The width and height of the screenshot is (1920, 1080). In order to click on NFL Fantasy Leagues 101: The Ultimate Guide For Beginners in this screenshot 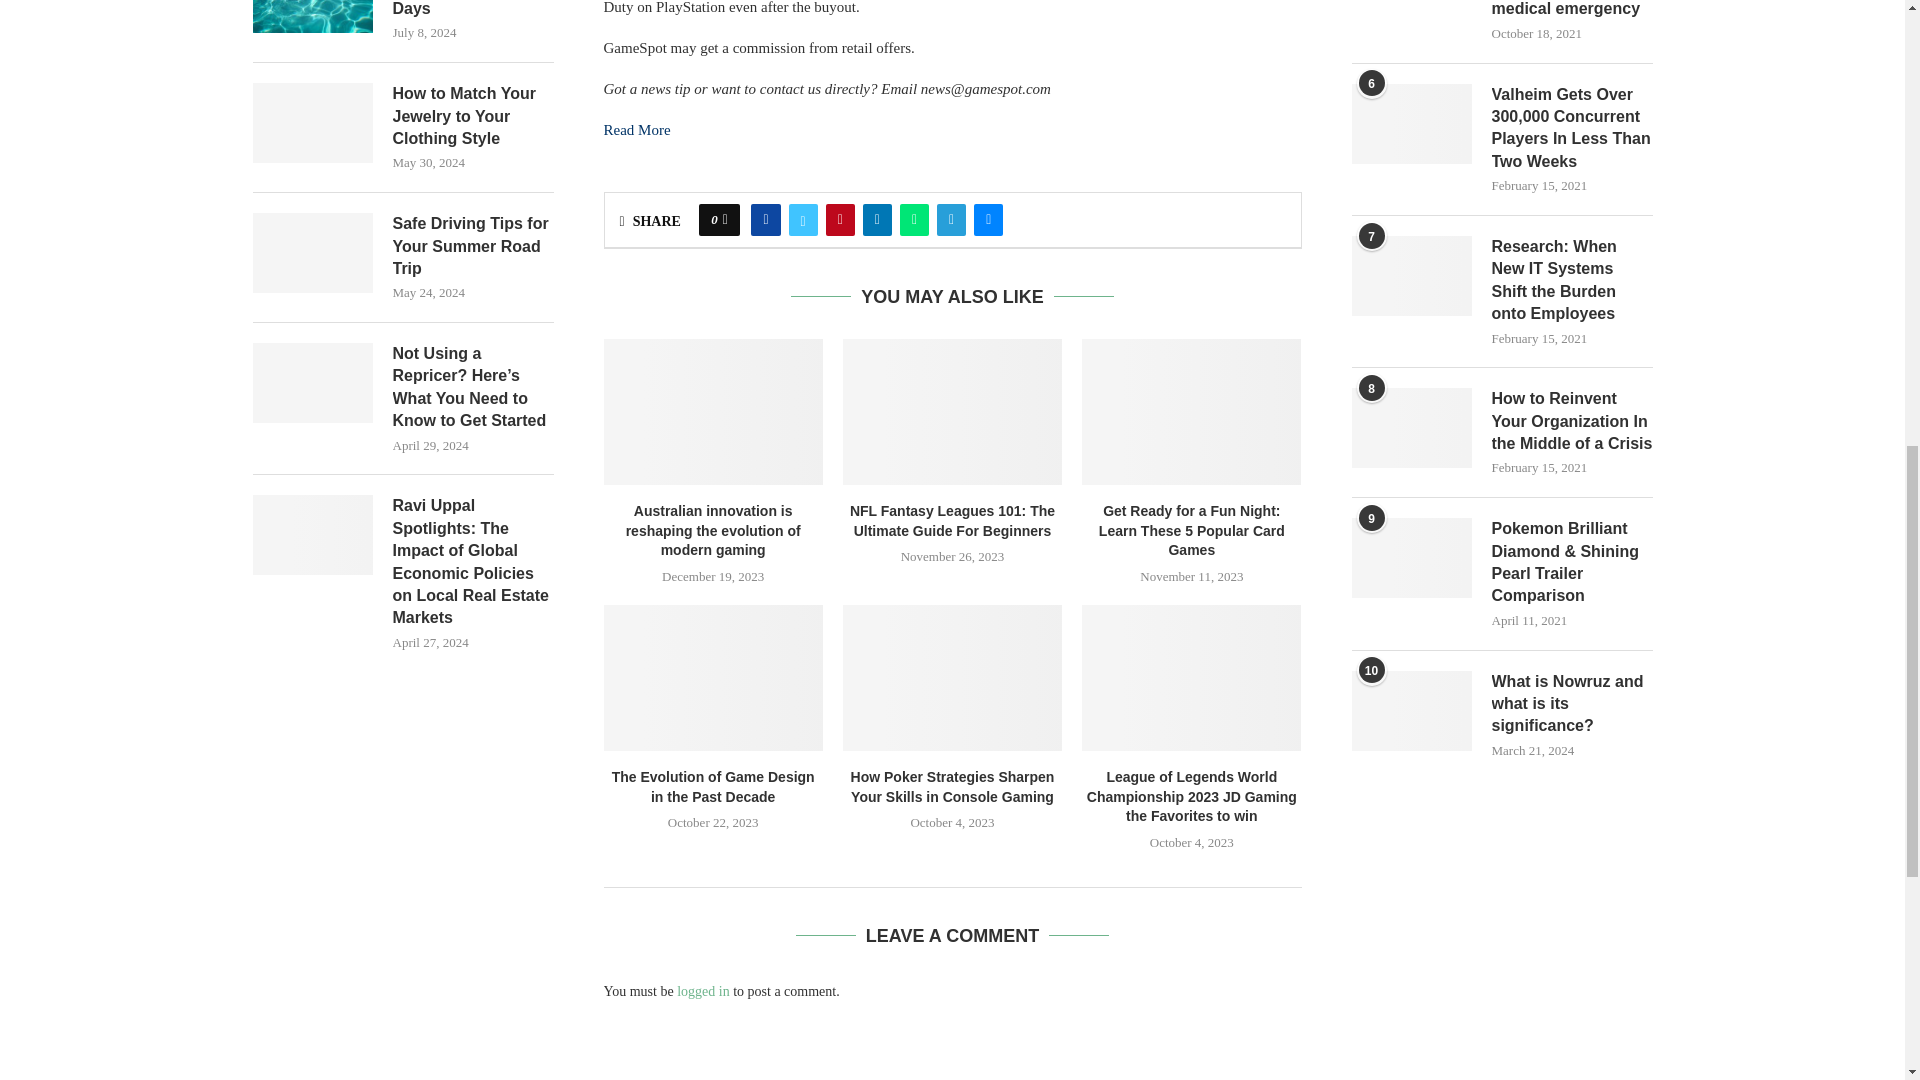, I will do `click(952, 412)`.